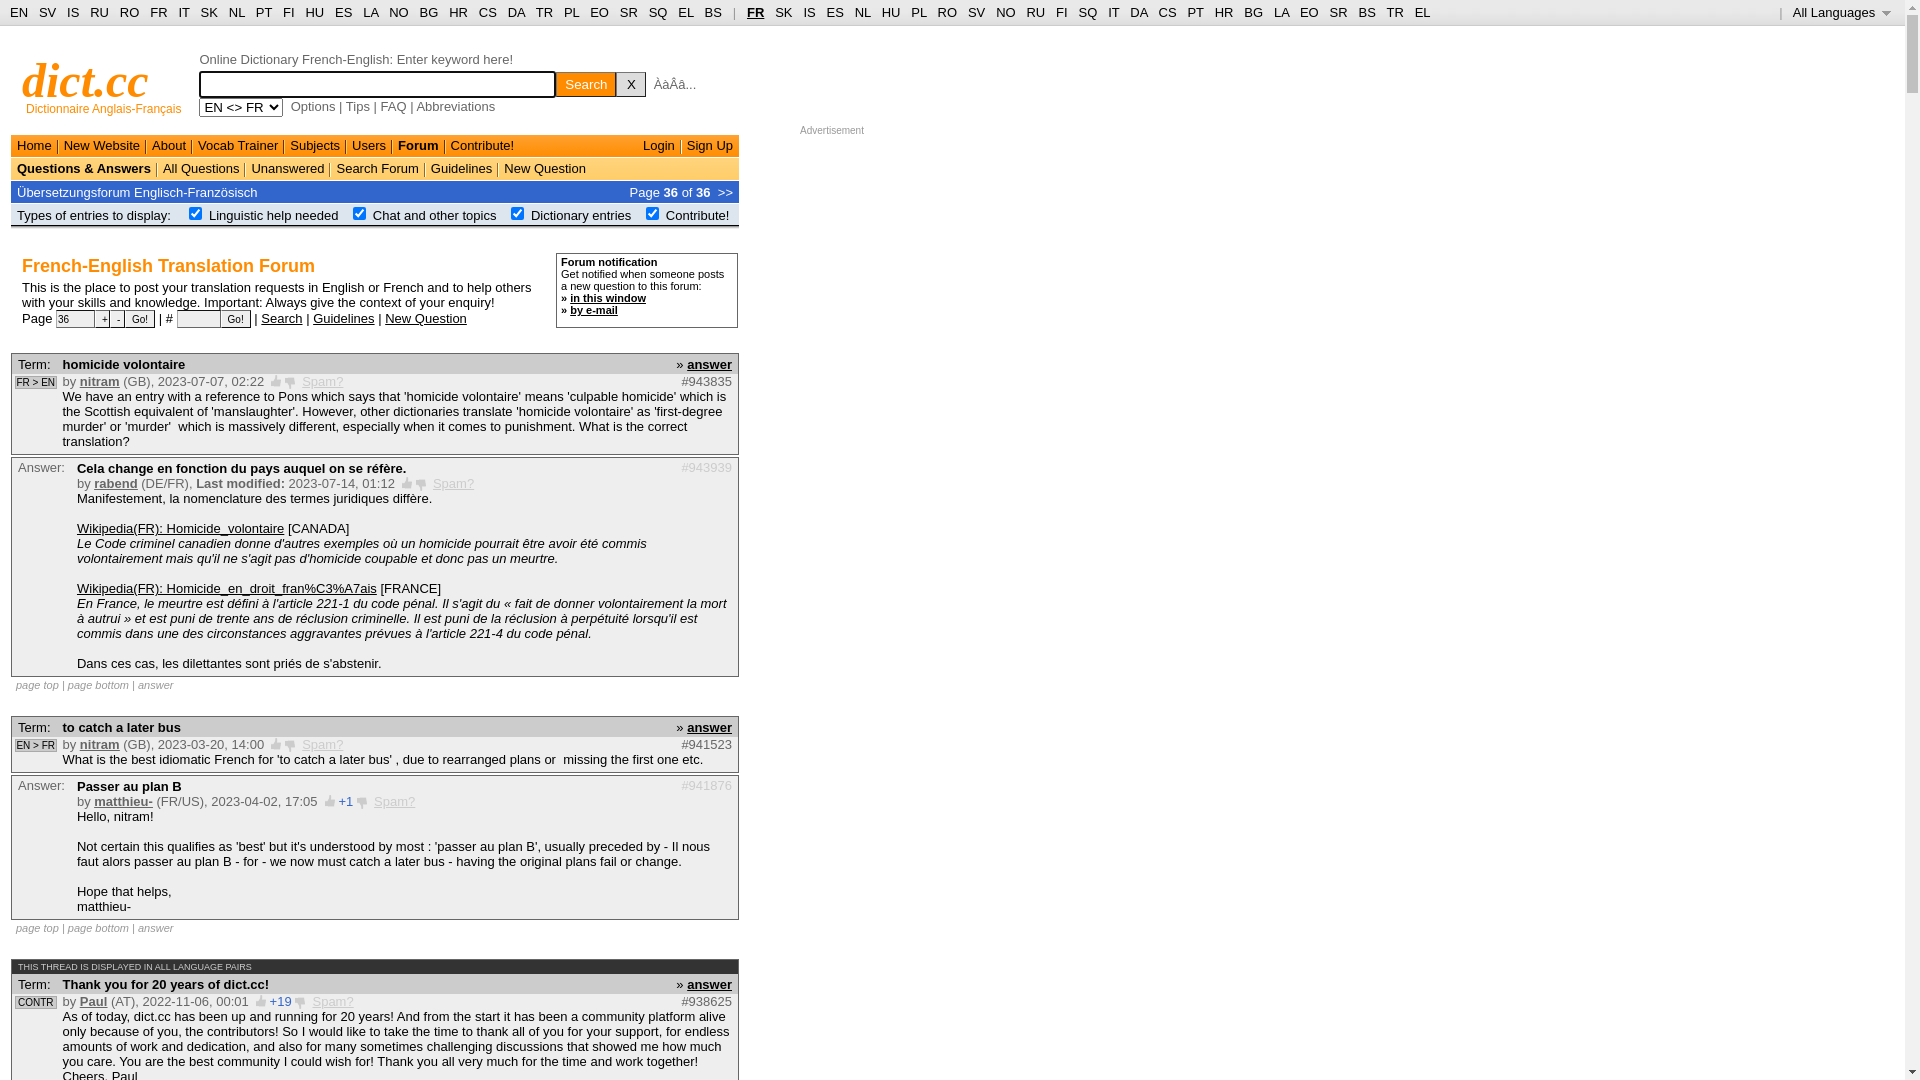 The width and height of the screenshot is (1920, 1080). Describe the element at coordinates (274, 216) in the screenshot. I see `Linguistic help needed` at that location.